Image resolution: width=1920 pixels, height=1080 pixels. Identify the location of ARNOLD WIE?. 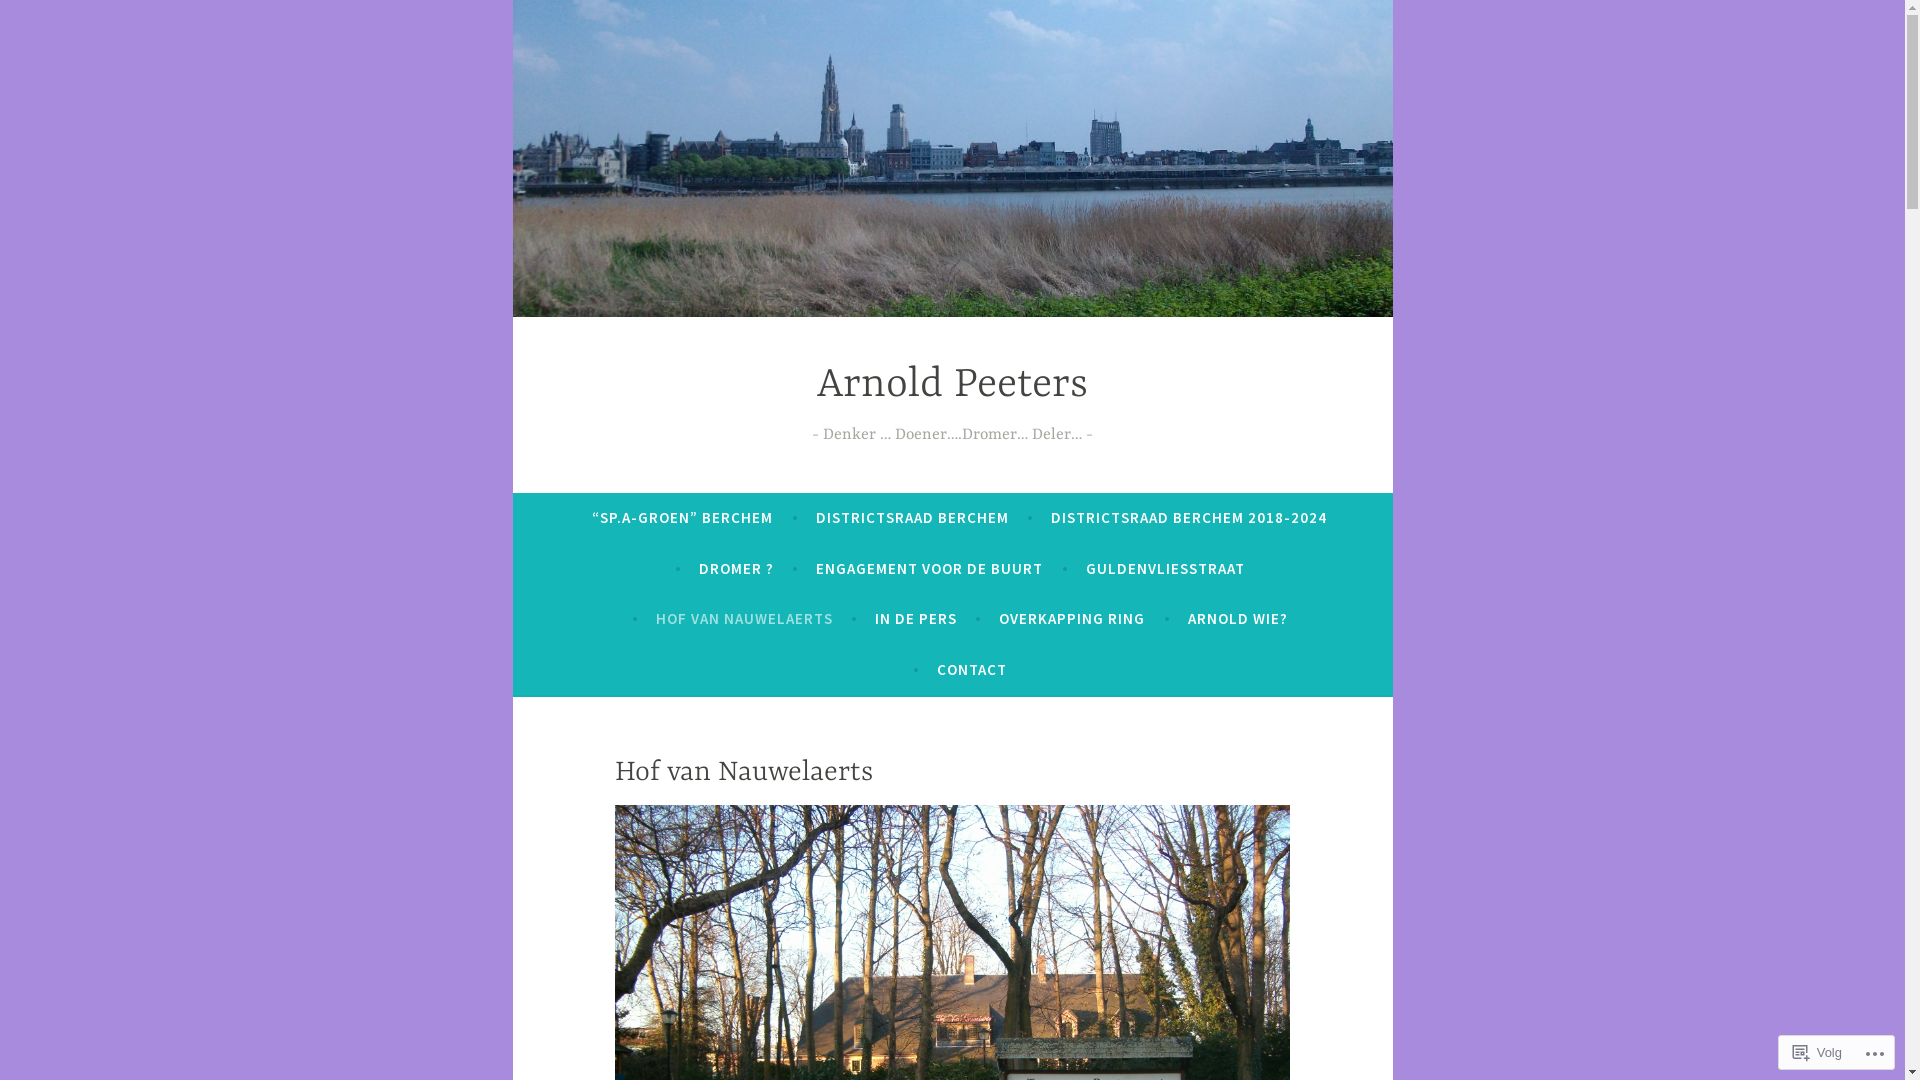
(1238, 619).